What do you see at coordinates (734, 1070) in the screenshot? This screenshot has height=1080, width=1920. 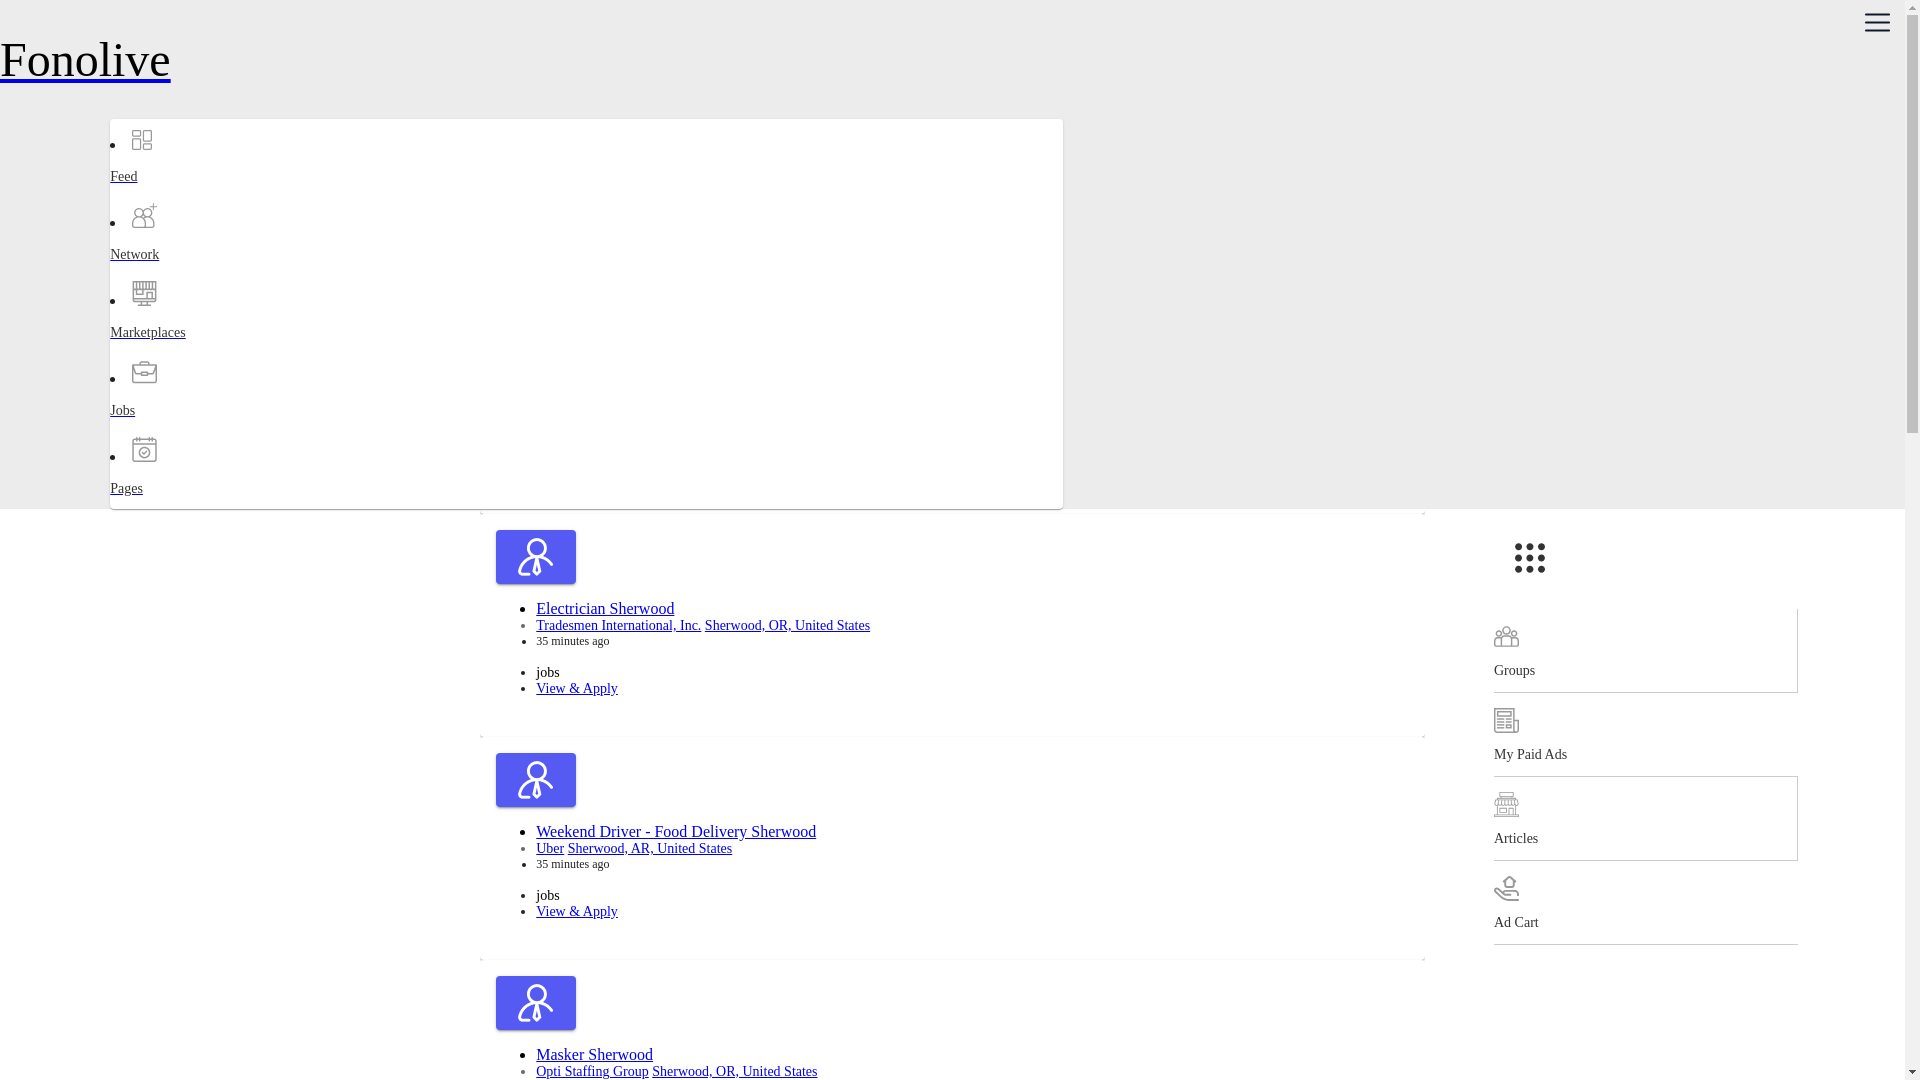 I see `Sherwood, OR, United States` at bounding box center [734, 1070].